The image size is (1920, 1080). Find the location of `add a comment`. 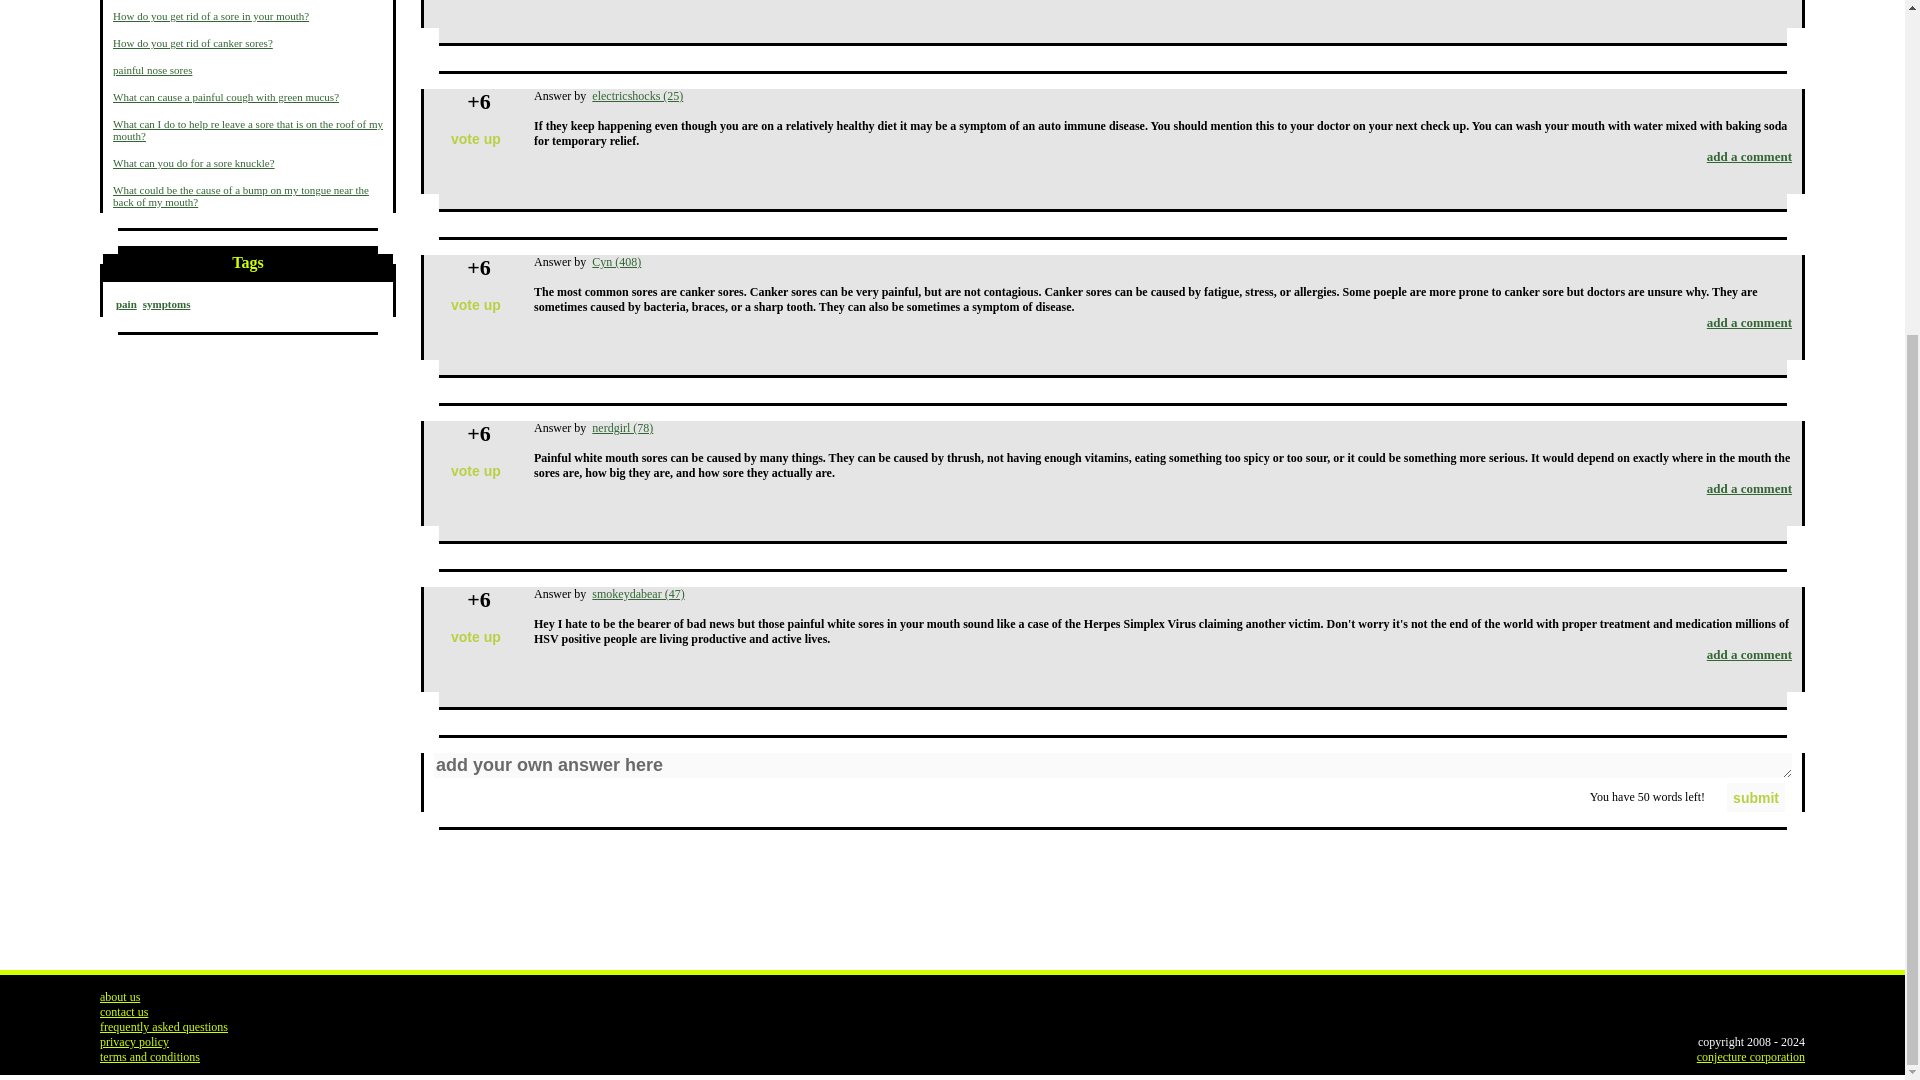

add a comment is located at coordinates (1748, 322).